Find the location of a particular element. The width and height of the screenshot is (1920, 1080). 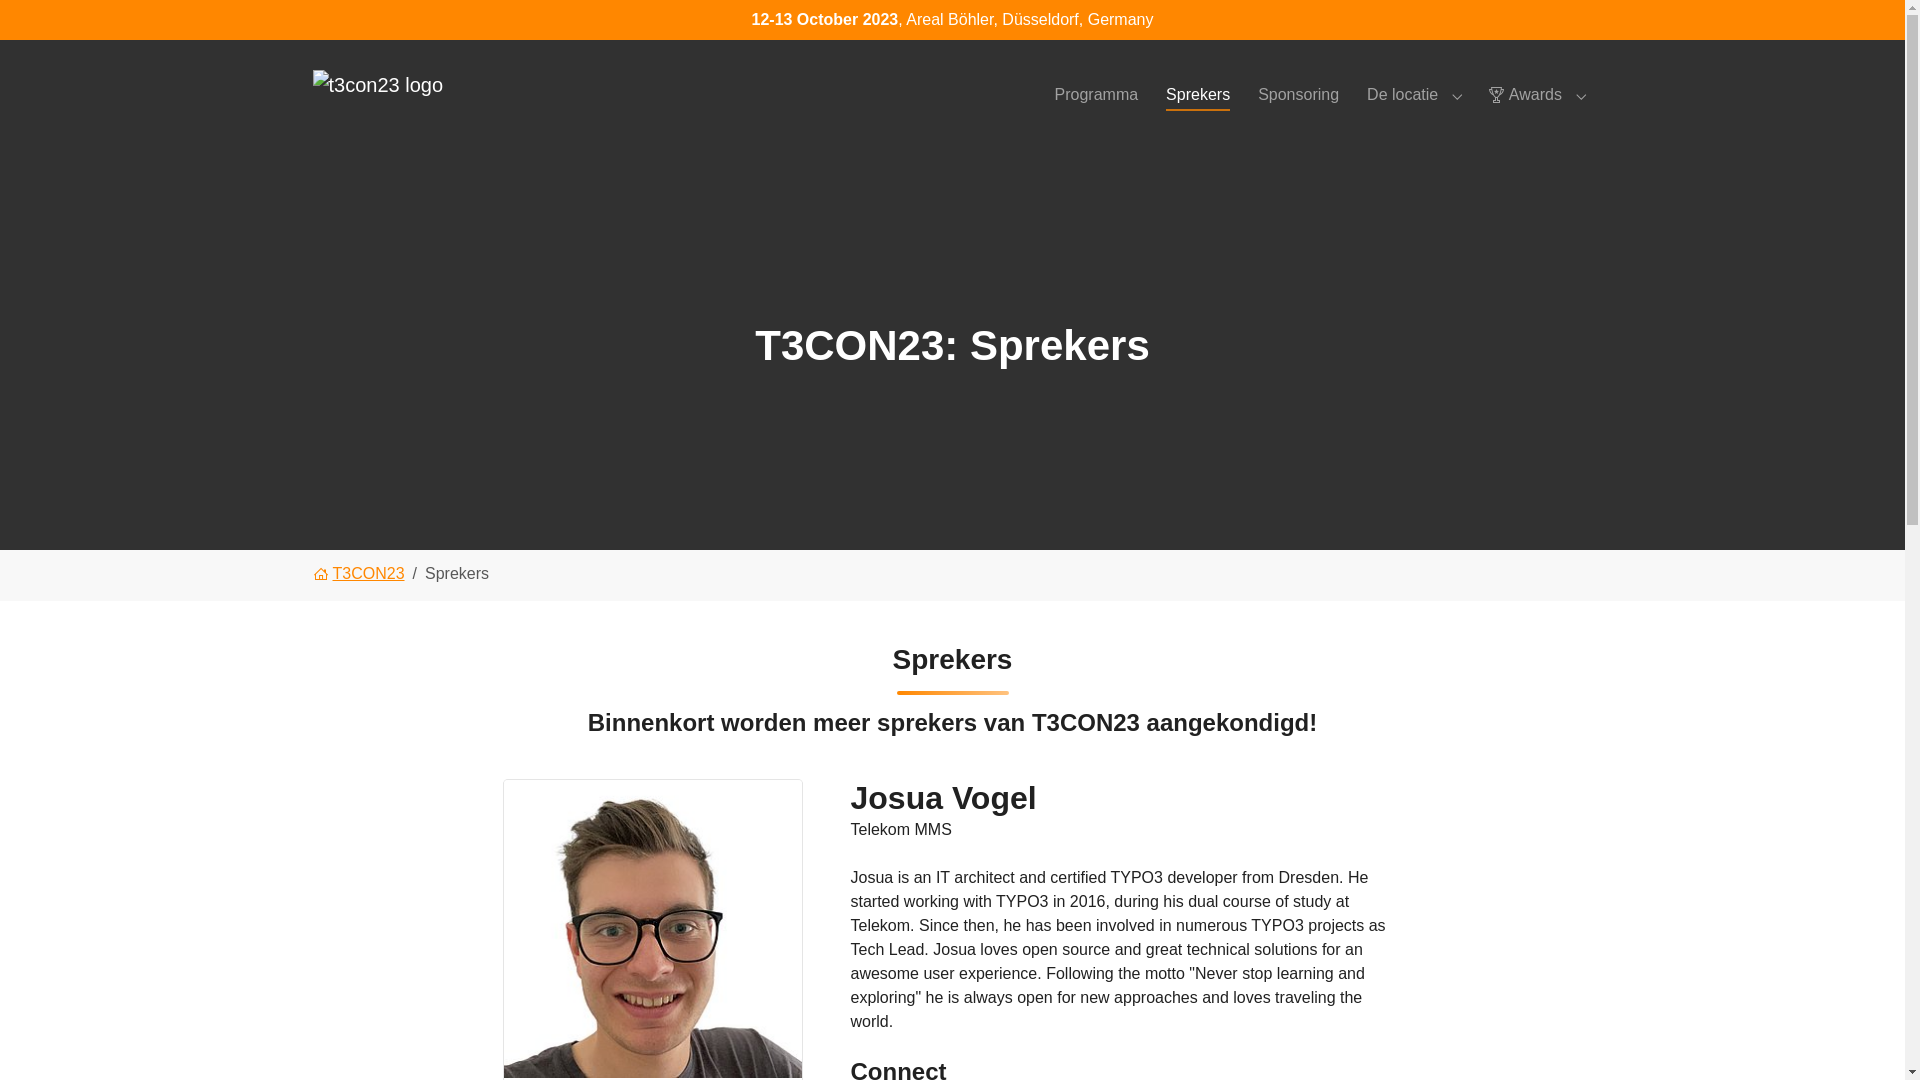

De locatie is located at coordinates (1402, 94).